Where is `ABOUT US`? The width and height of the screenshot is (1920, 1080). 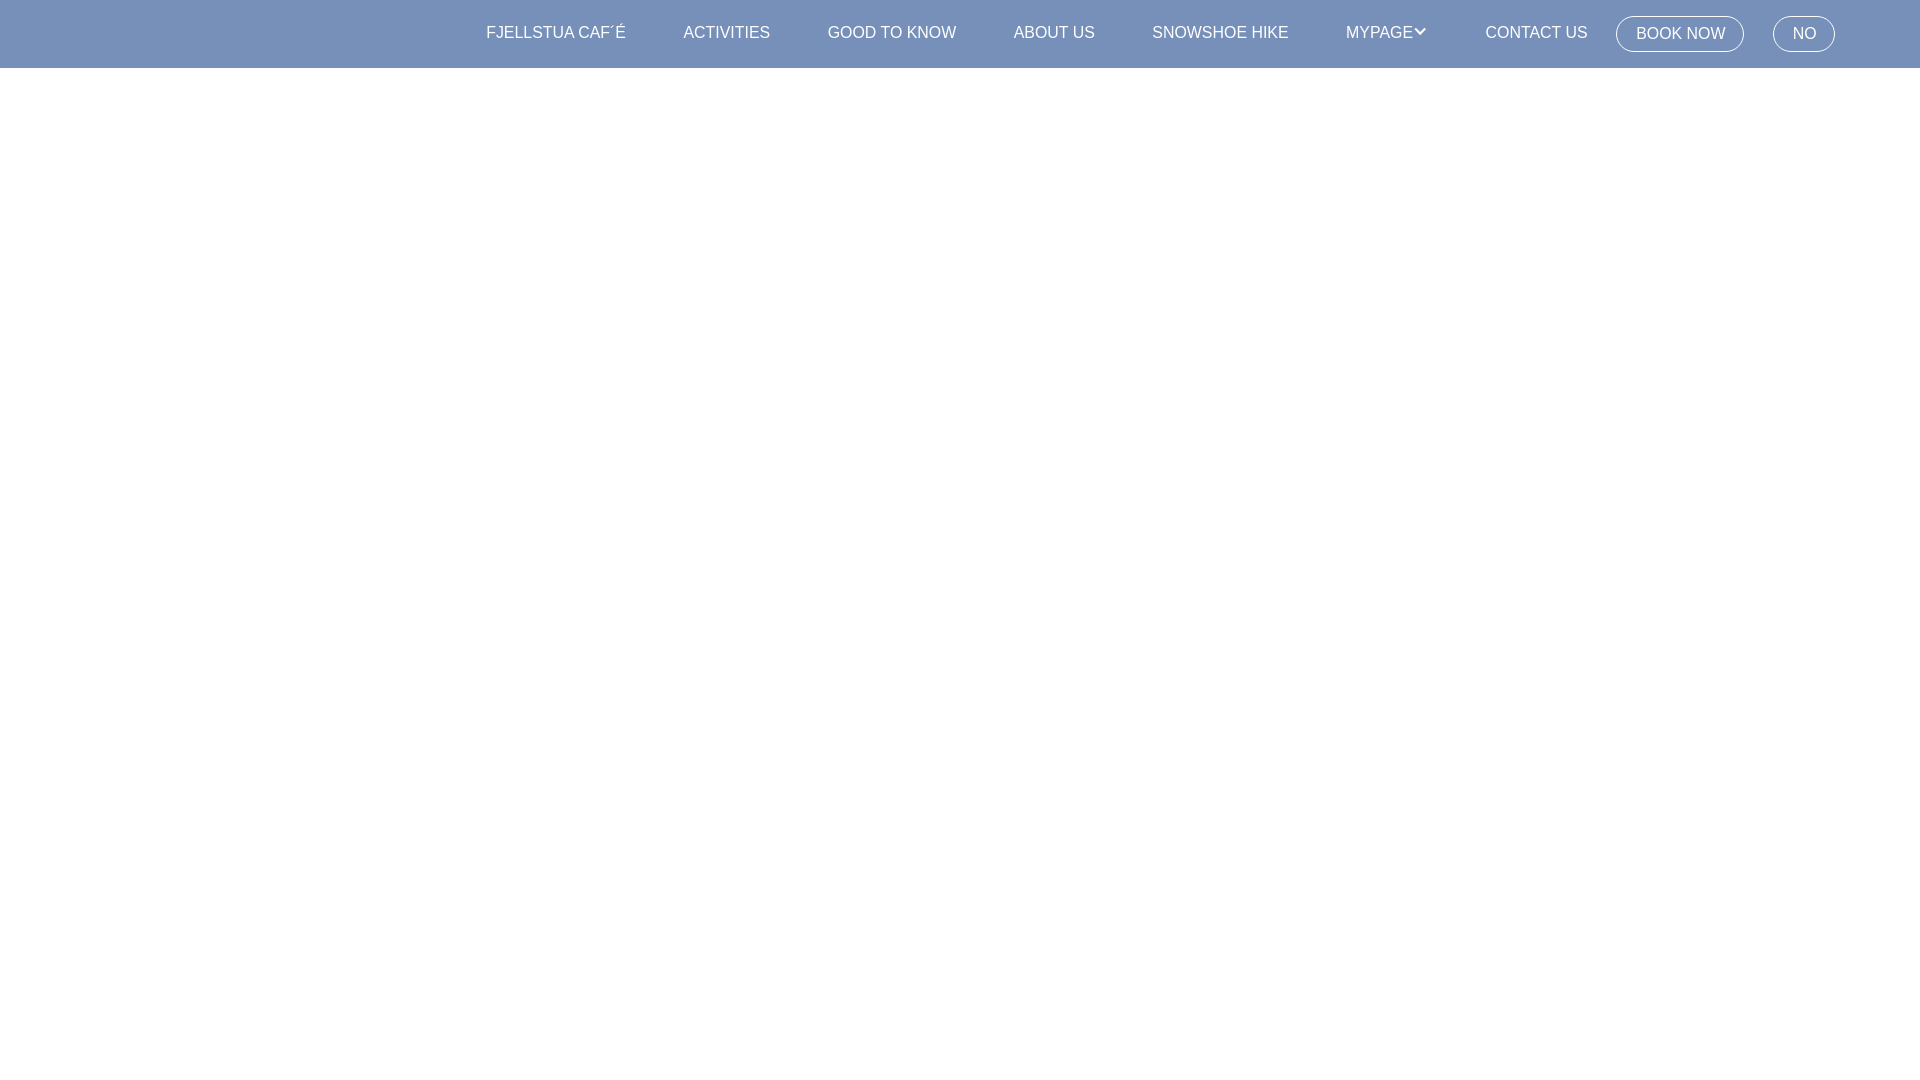 ABOUT US is located at coordinates (1054, 33).